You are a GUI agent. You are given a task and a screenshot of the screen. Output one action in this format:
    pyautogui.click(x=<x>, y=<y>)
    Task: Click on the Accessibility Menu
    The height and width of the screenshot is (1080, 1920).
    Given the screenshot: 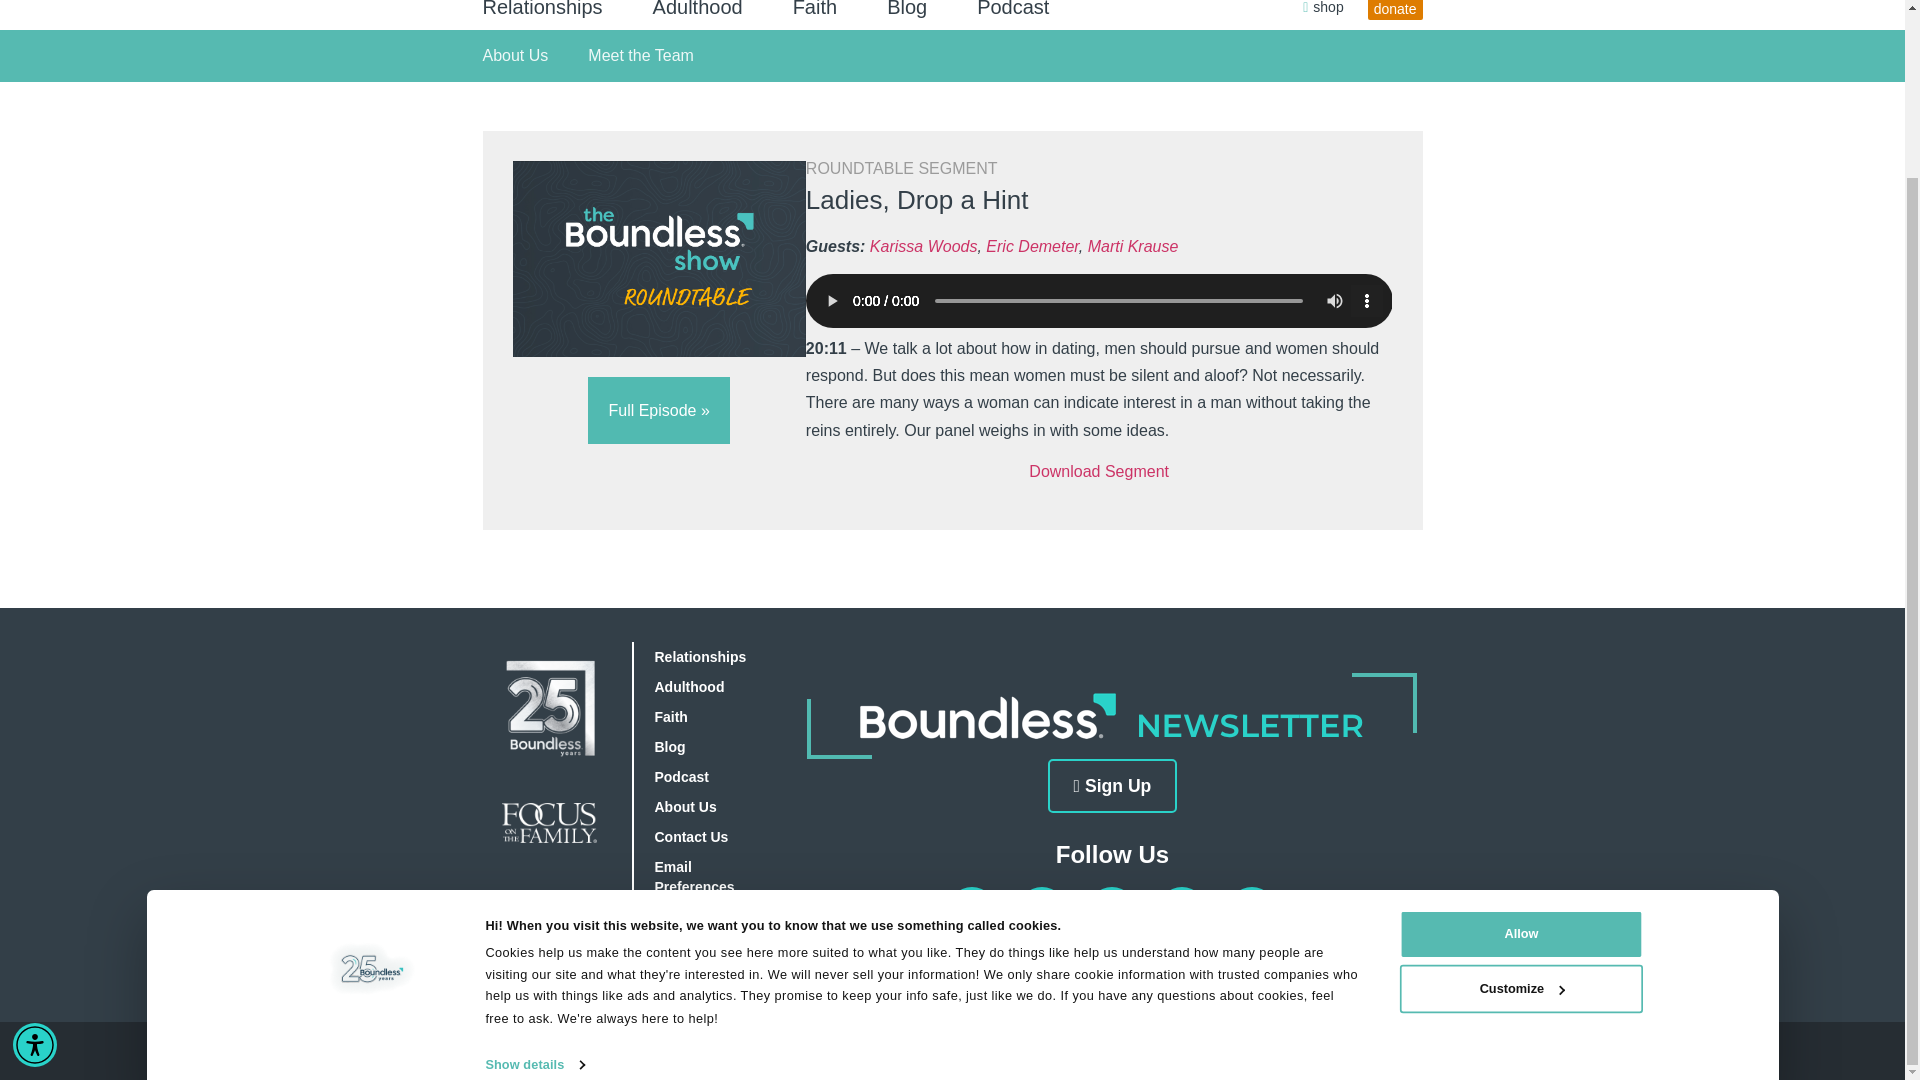 What is the action you would take?
    pyautogui.click(x=35, y=847)
    